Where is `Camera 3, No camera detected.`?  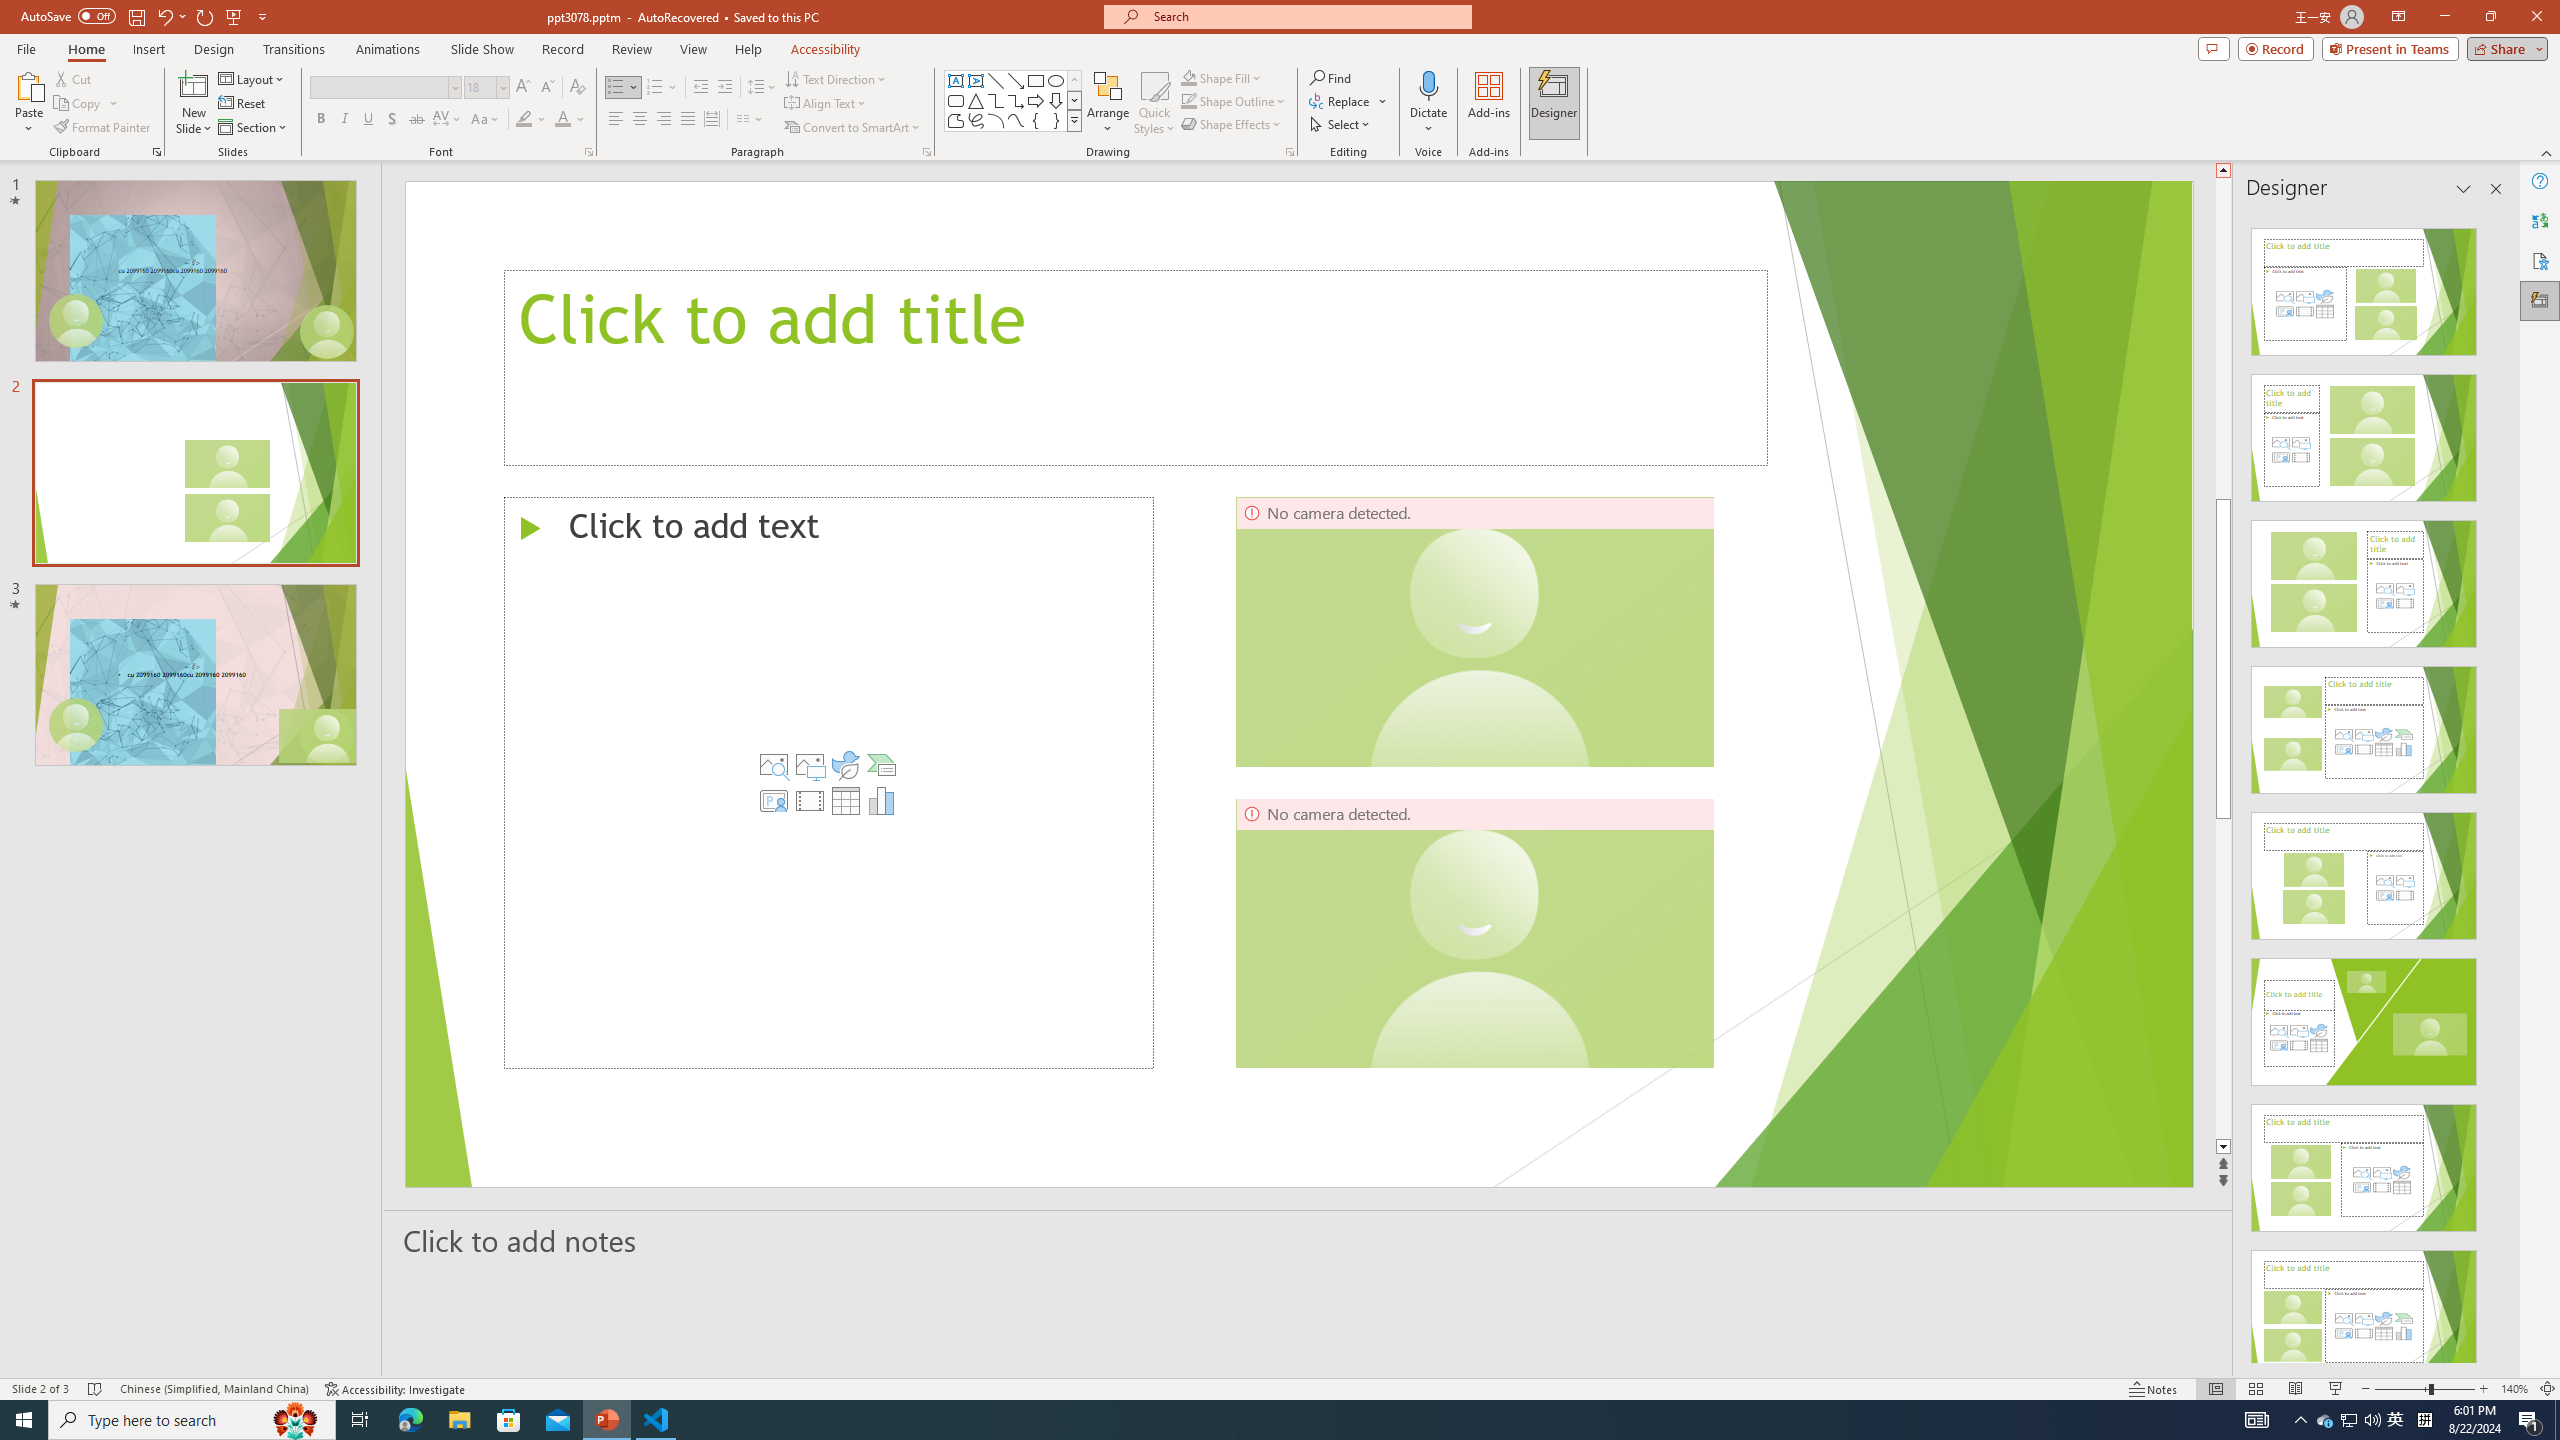
Camera 3, No camera detected. is located at coordinates (1474, 932).